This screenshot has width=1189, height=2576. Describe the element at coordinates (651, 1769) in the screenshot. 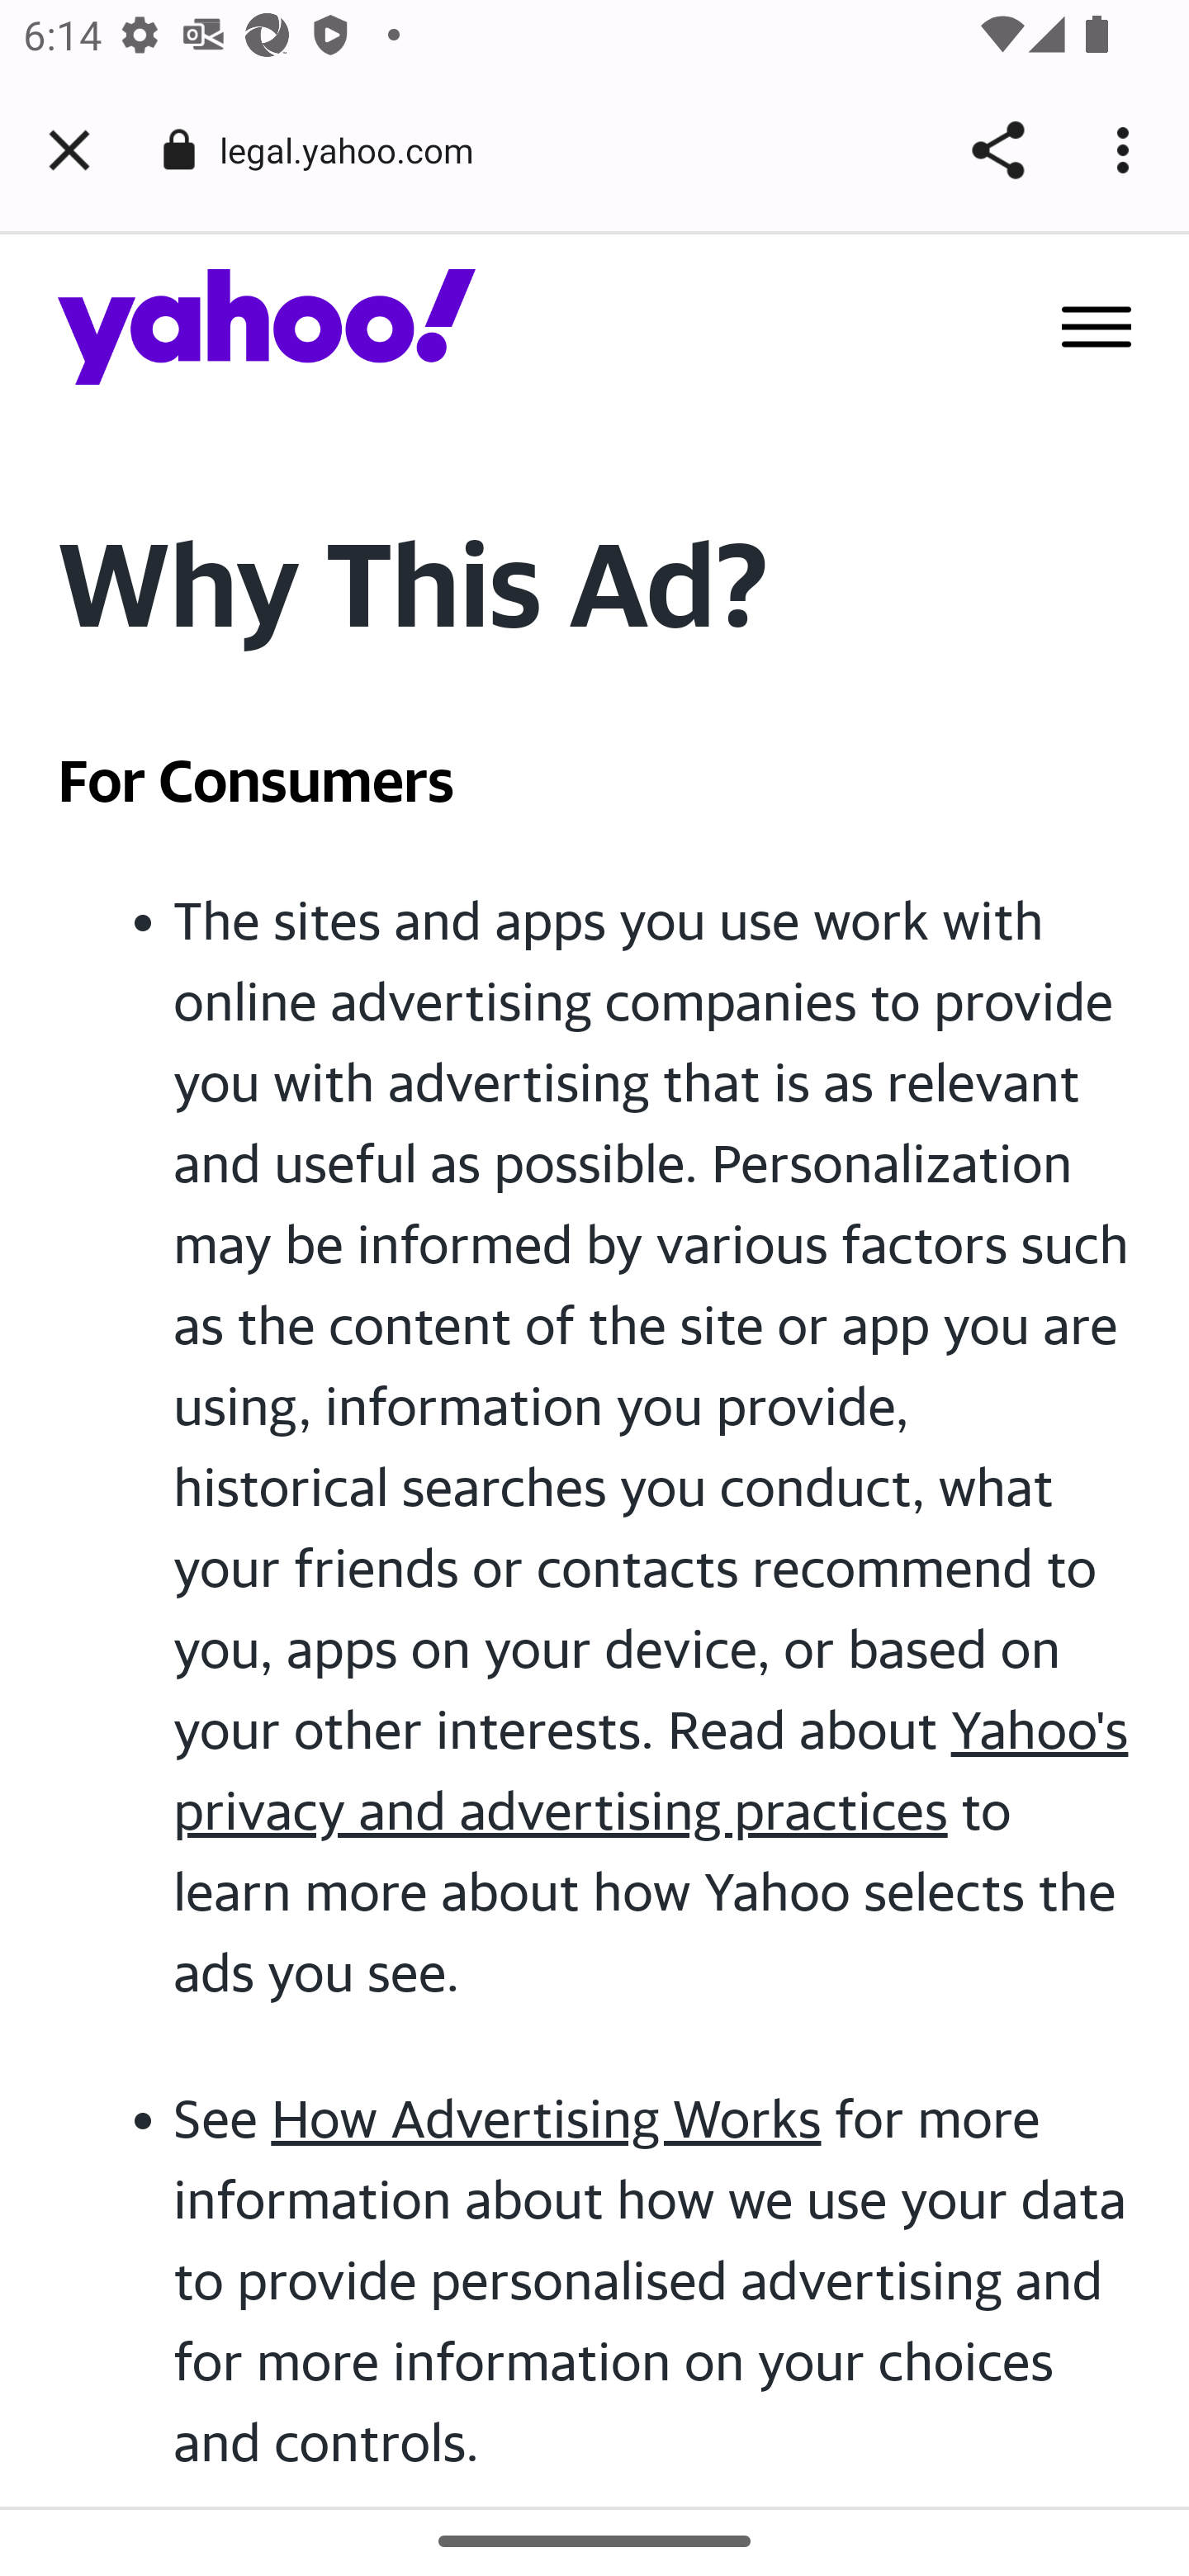

I see `Yahoo's privacy and advertising practices` at that location.